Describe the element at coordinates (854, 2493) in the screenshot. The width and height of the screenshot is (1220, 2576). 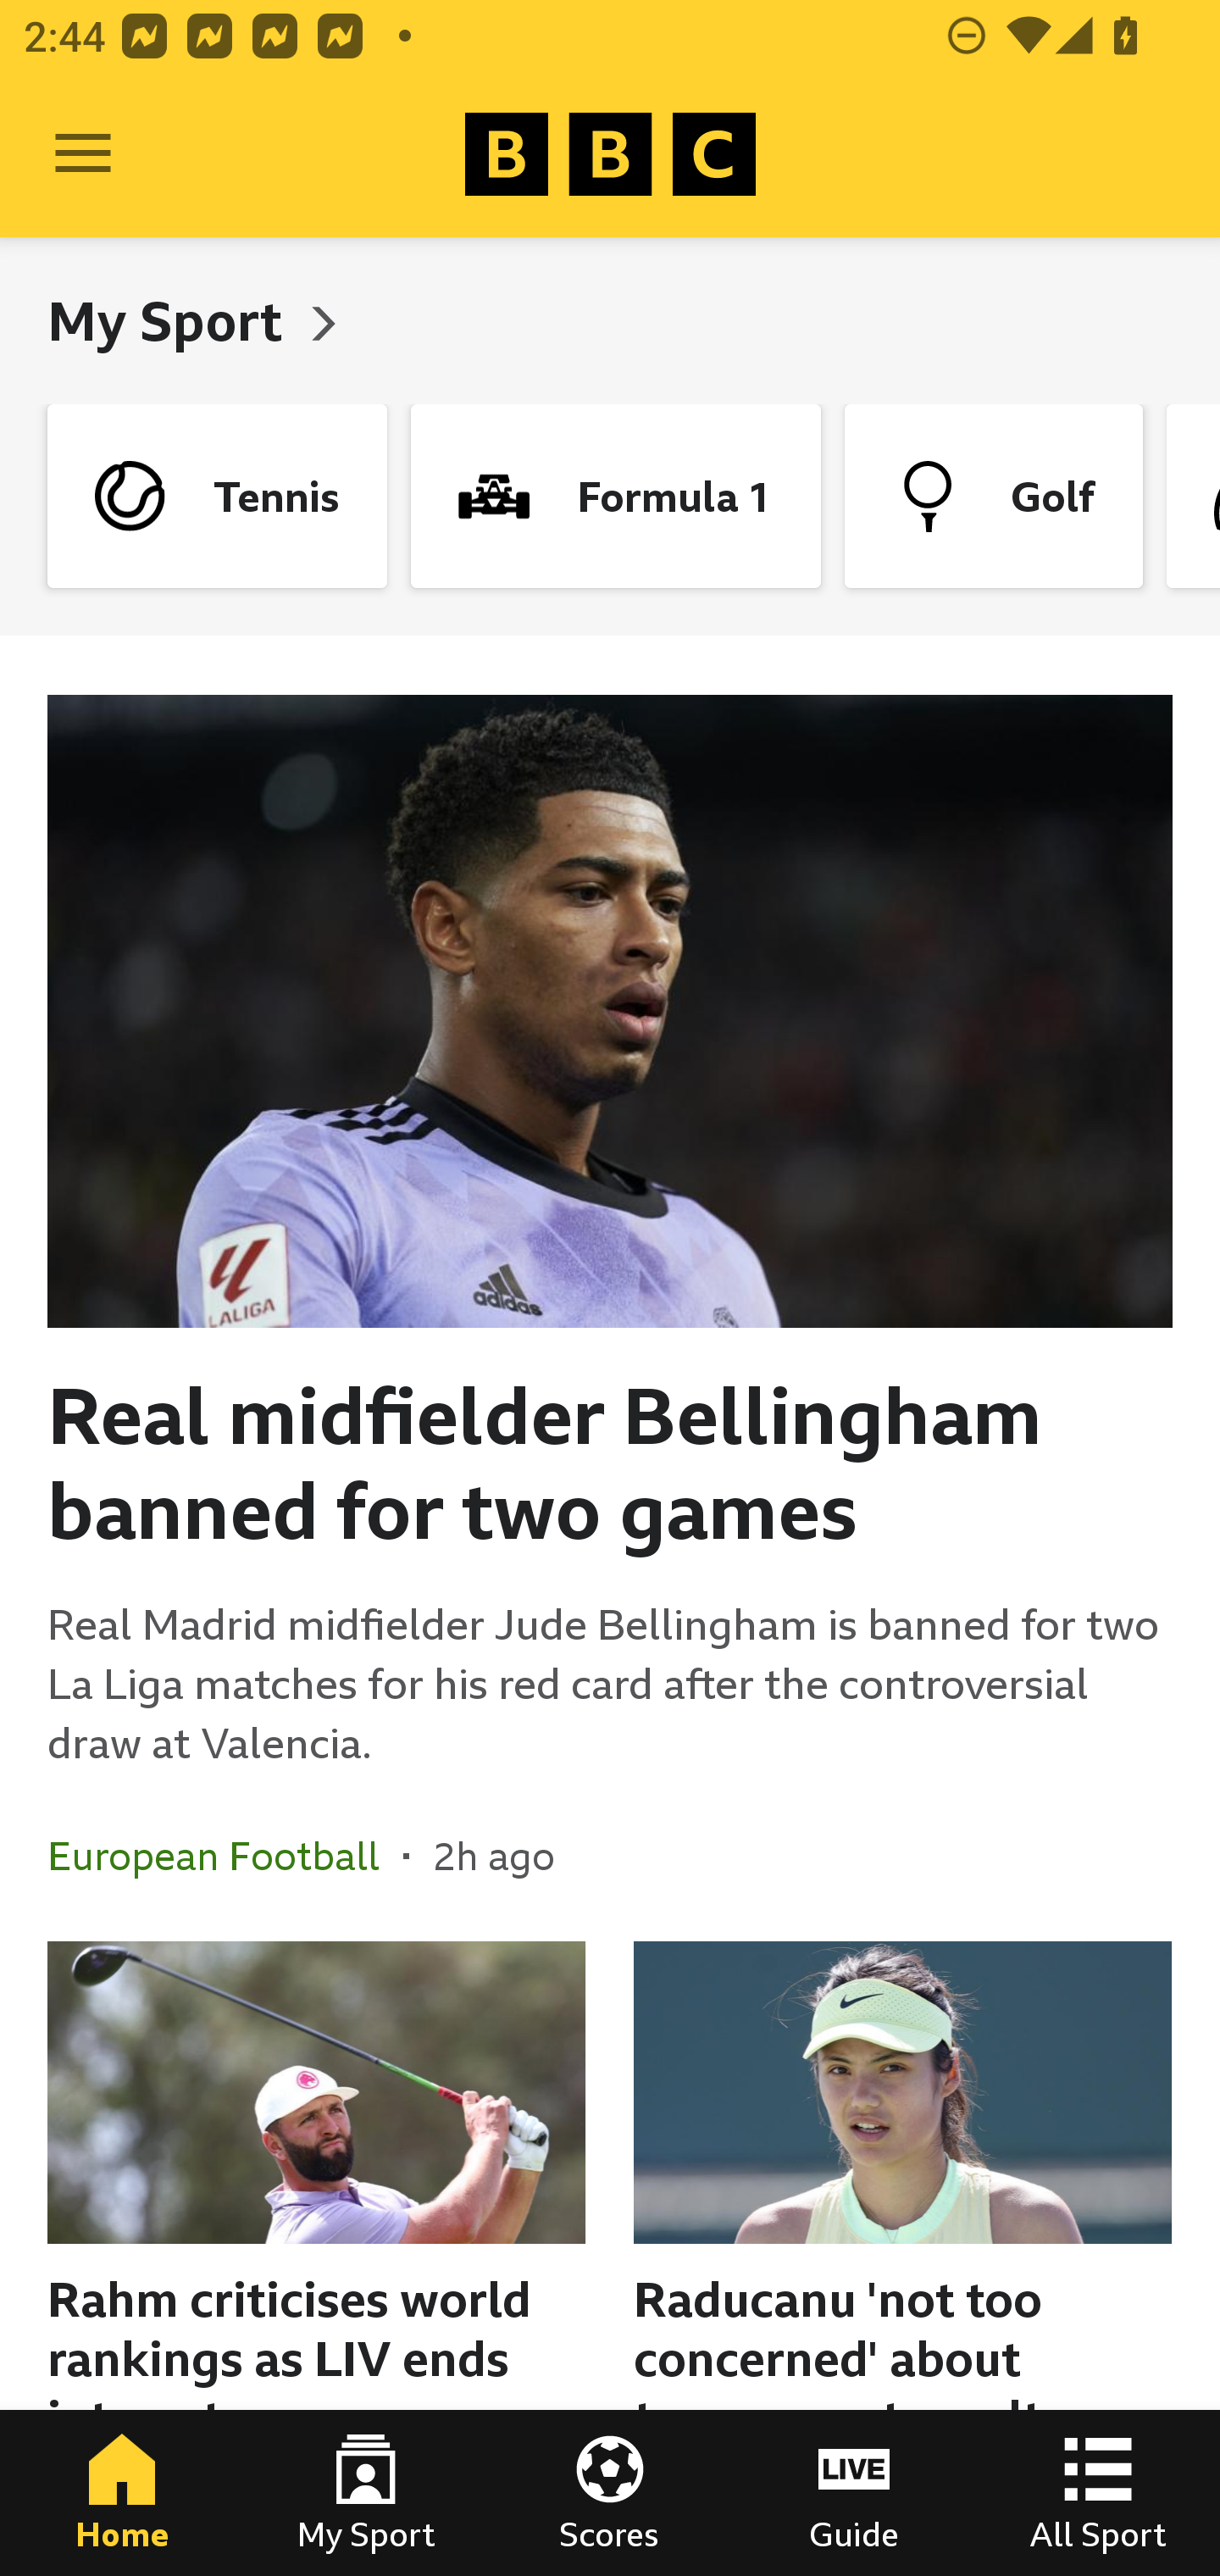
I see `Guide` at that location.